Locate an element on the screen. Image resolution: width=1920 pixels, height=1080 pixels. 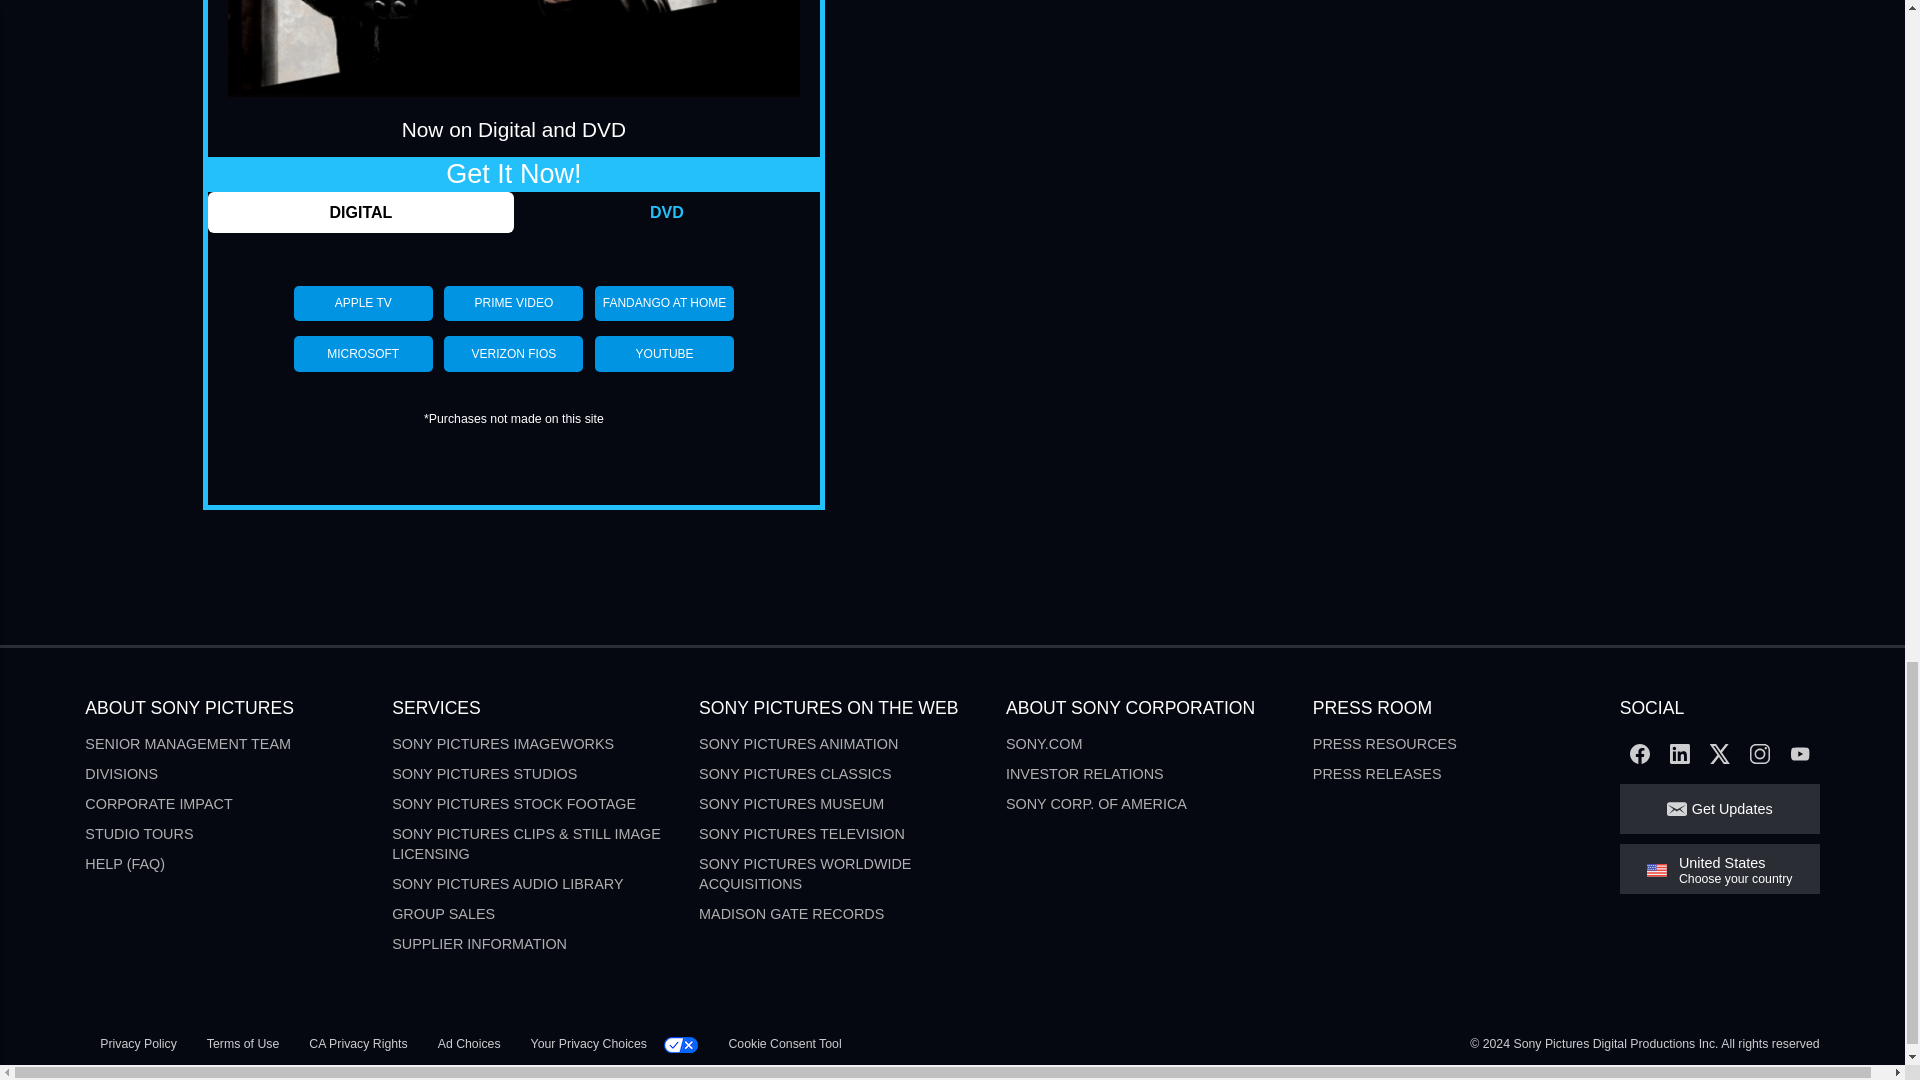
ASSASSINATION GAMES is located at coordinates (514, 48).